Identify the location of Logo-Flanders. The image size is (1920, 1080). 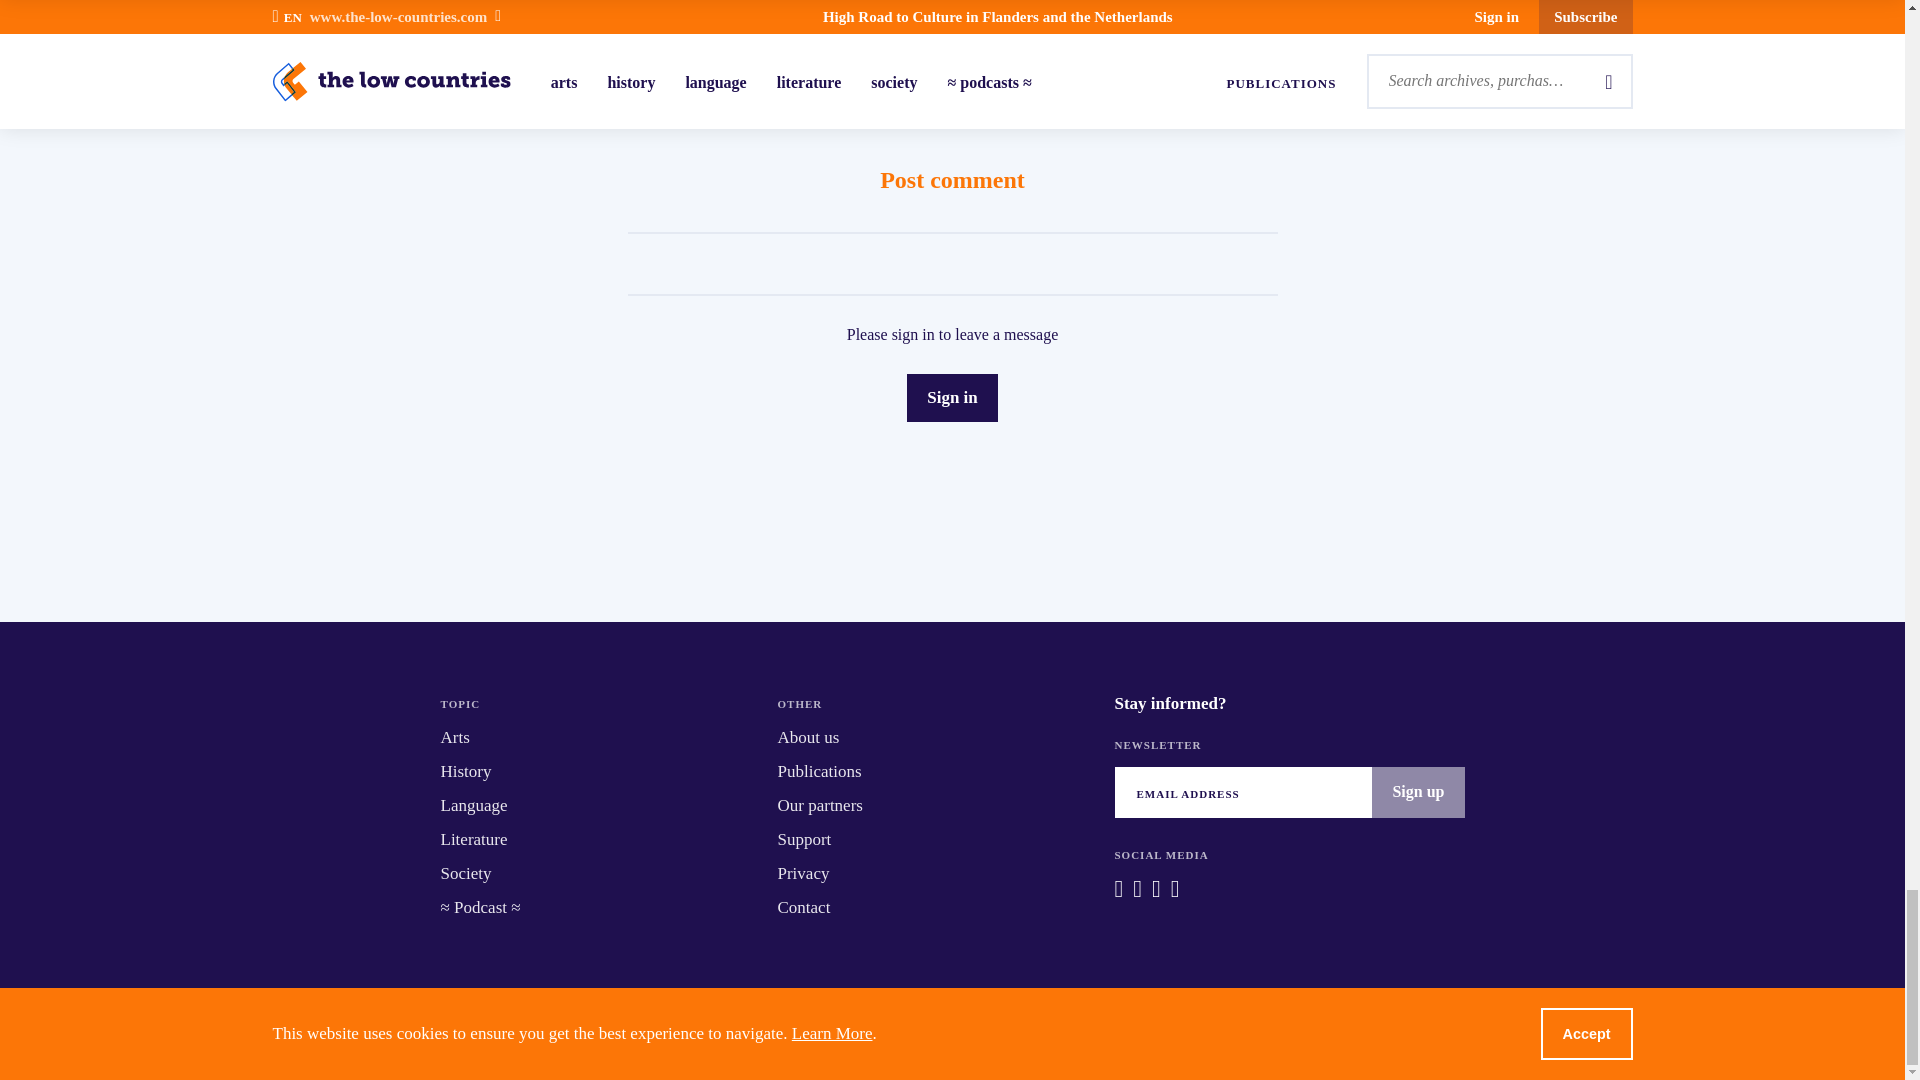
(798, 1034).